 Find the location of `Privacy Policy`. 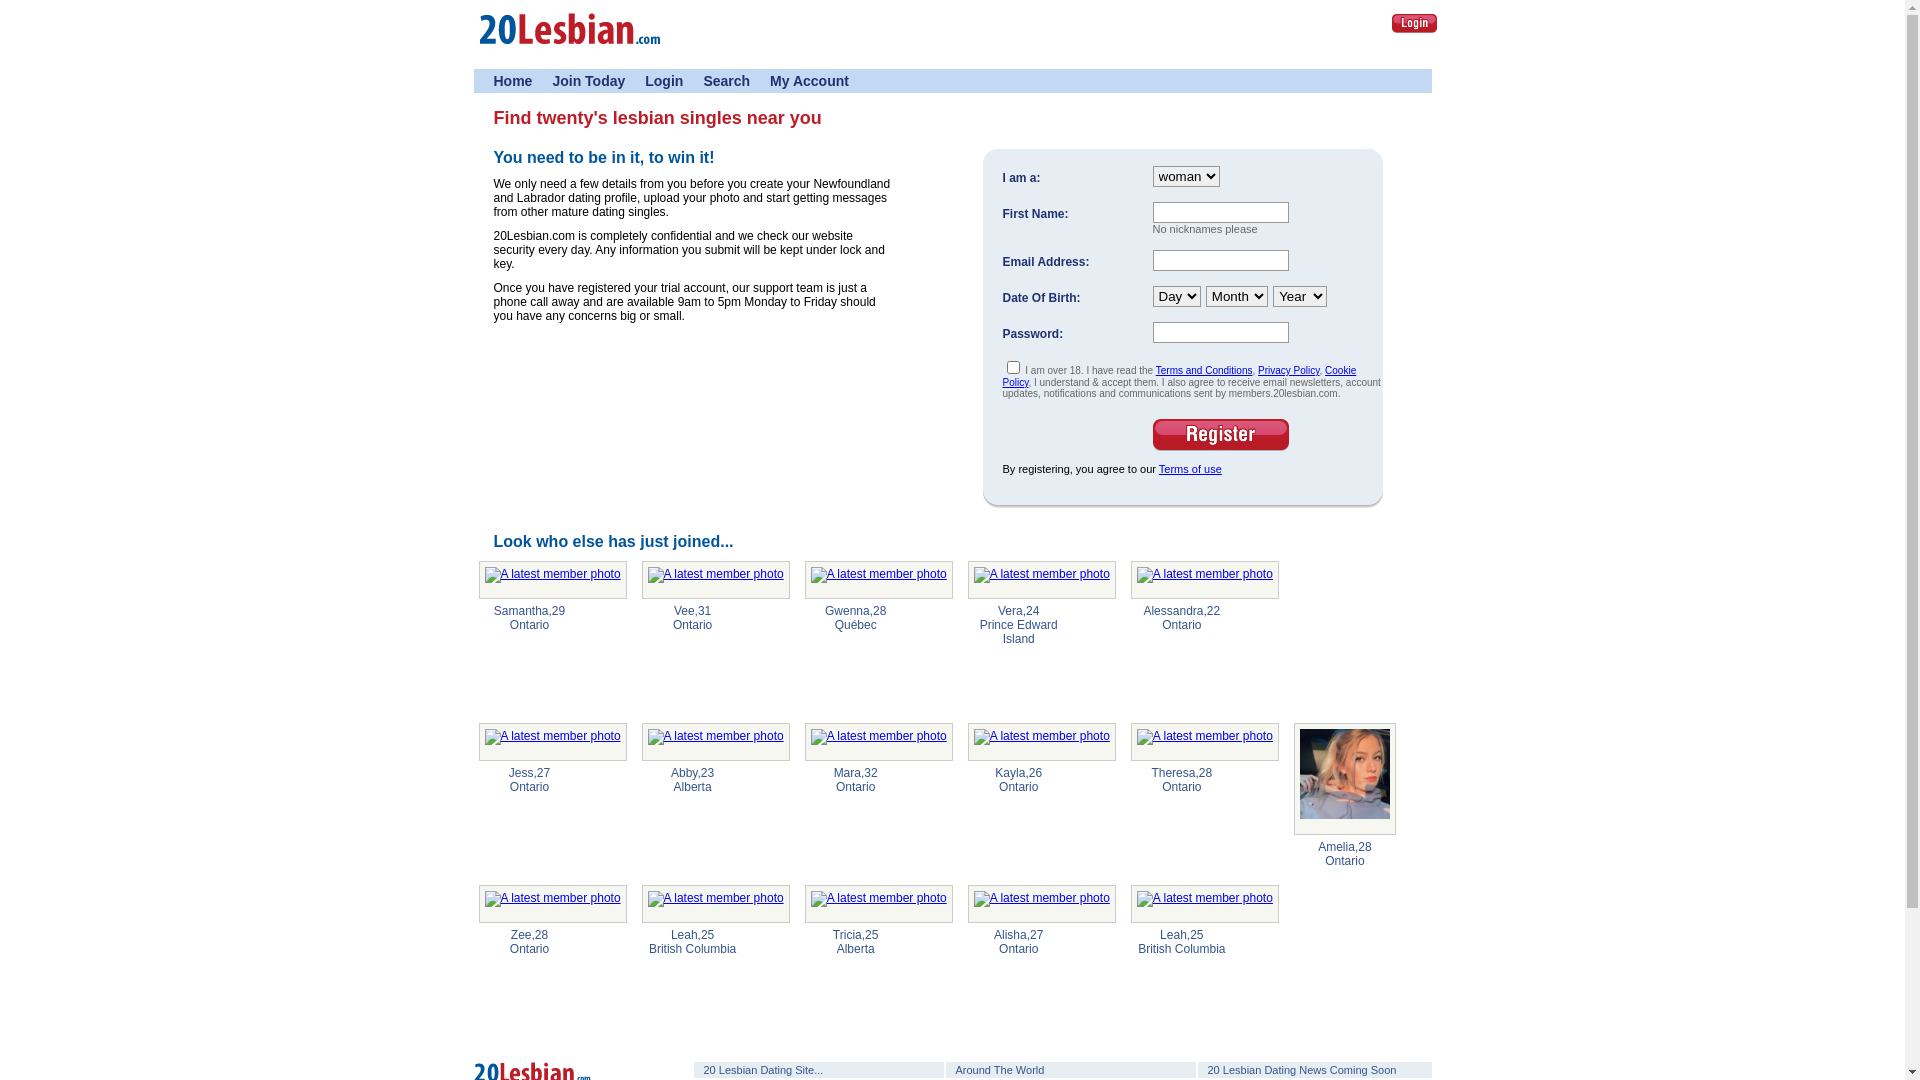

Privacy Policy is located at coordinates (1289, 370).